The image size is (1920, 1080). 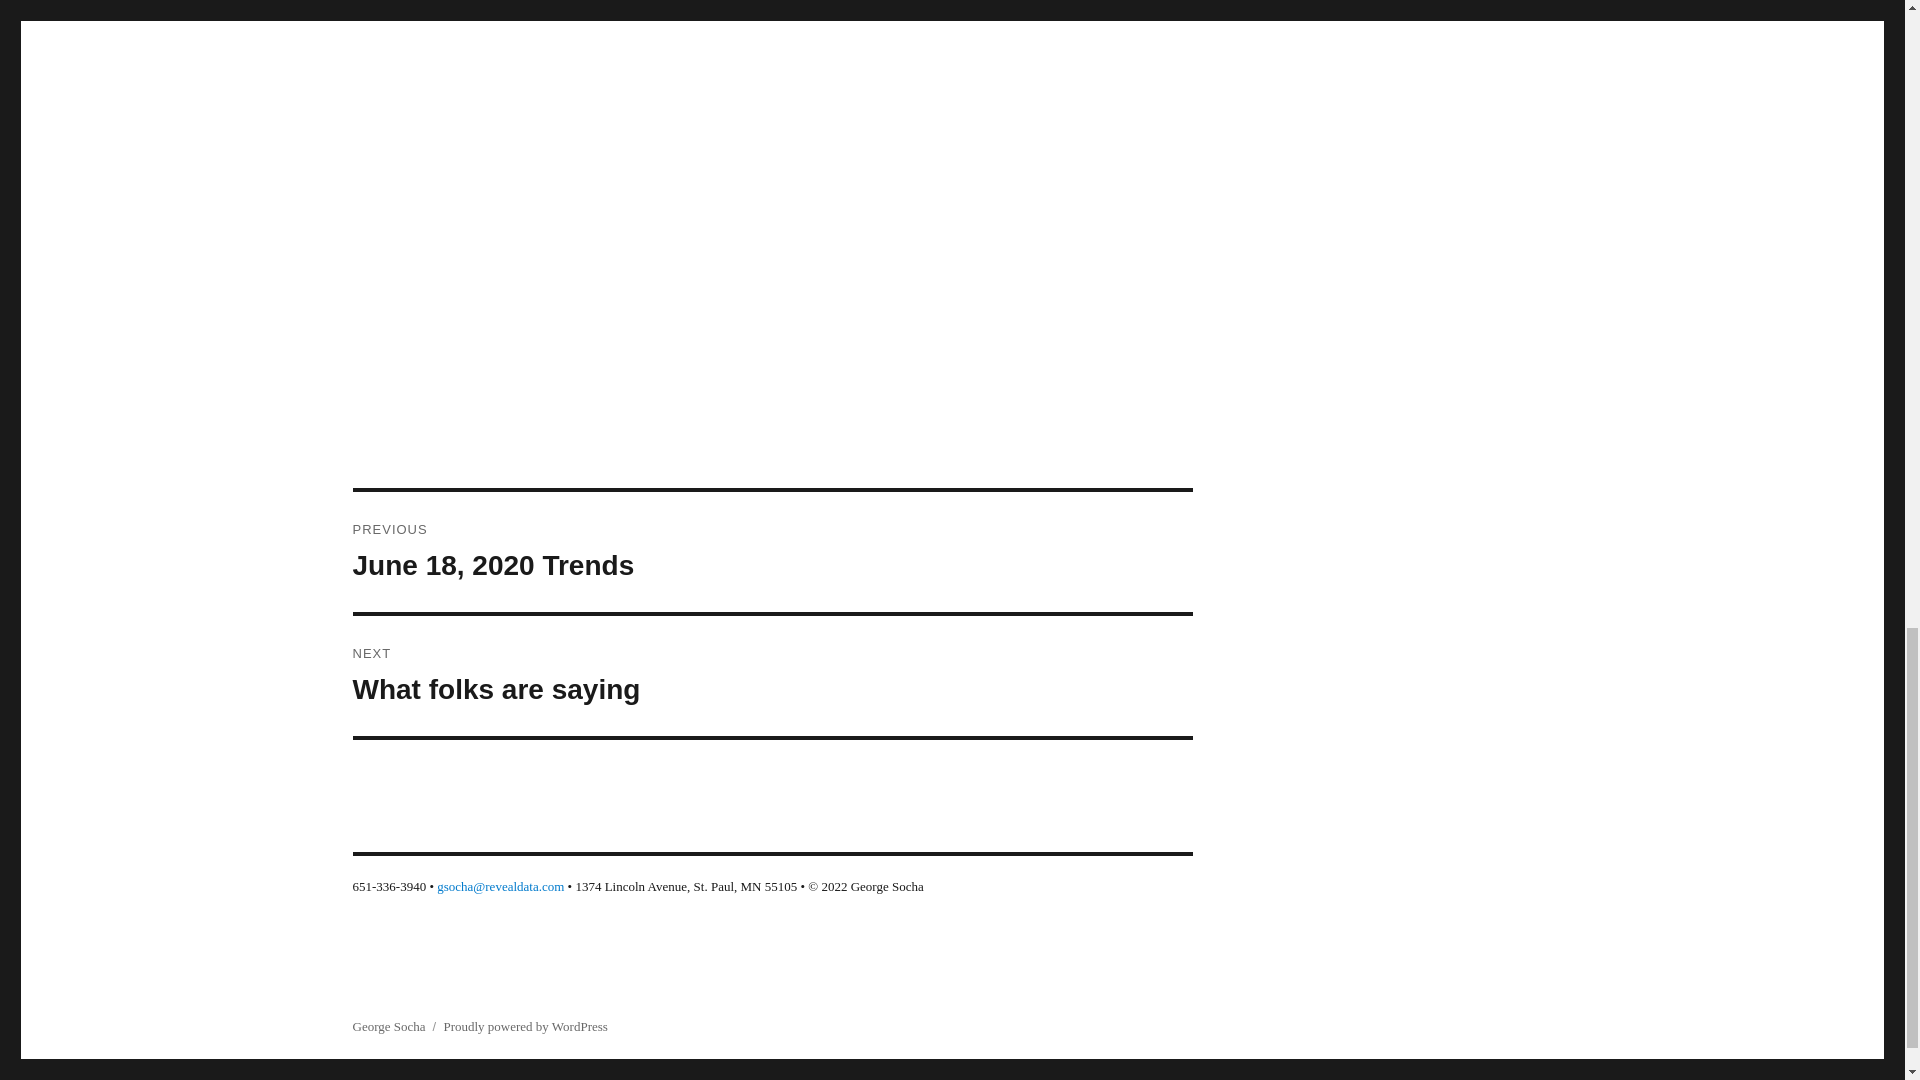 What do you see at coordinates (388, 1026) in the screenshot?
I see `George Socha` at bounding box center [388, 1026].